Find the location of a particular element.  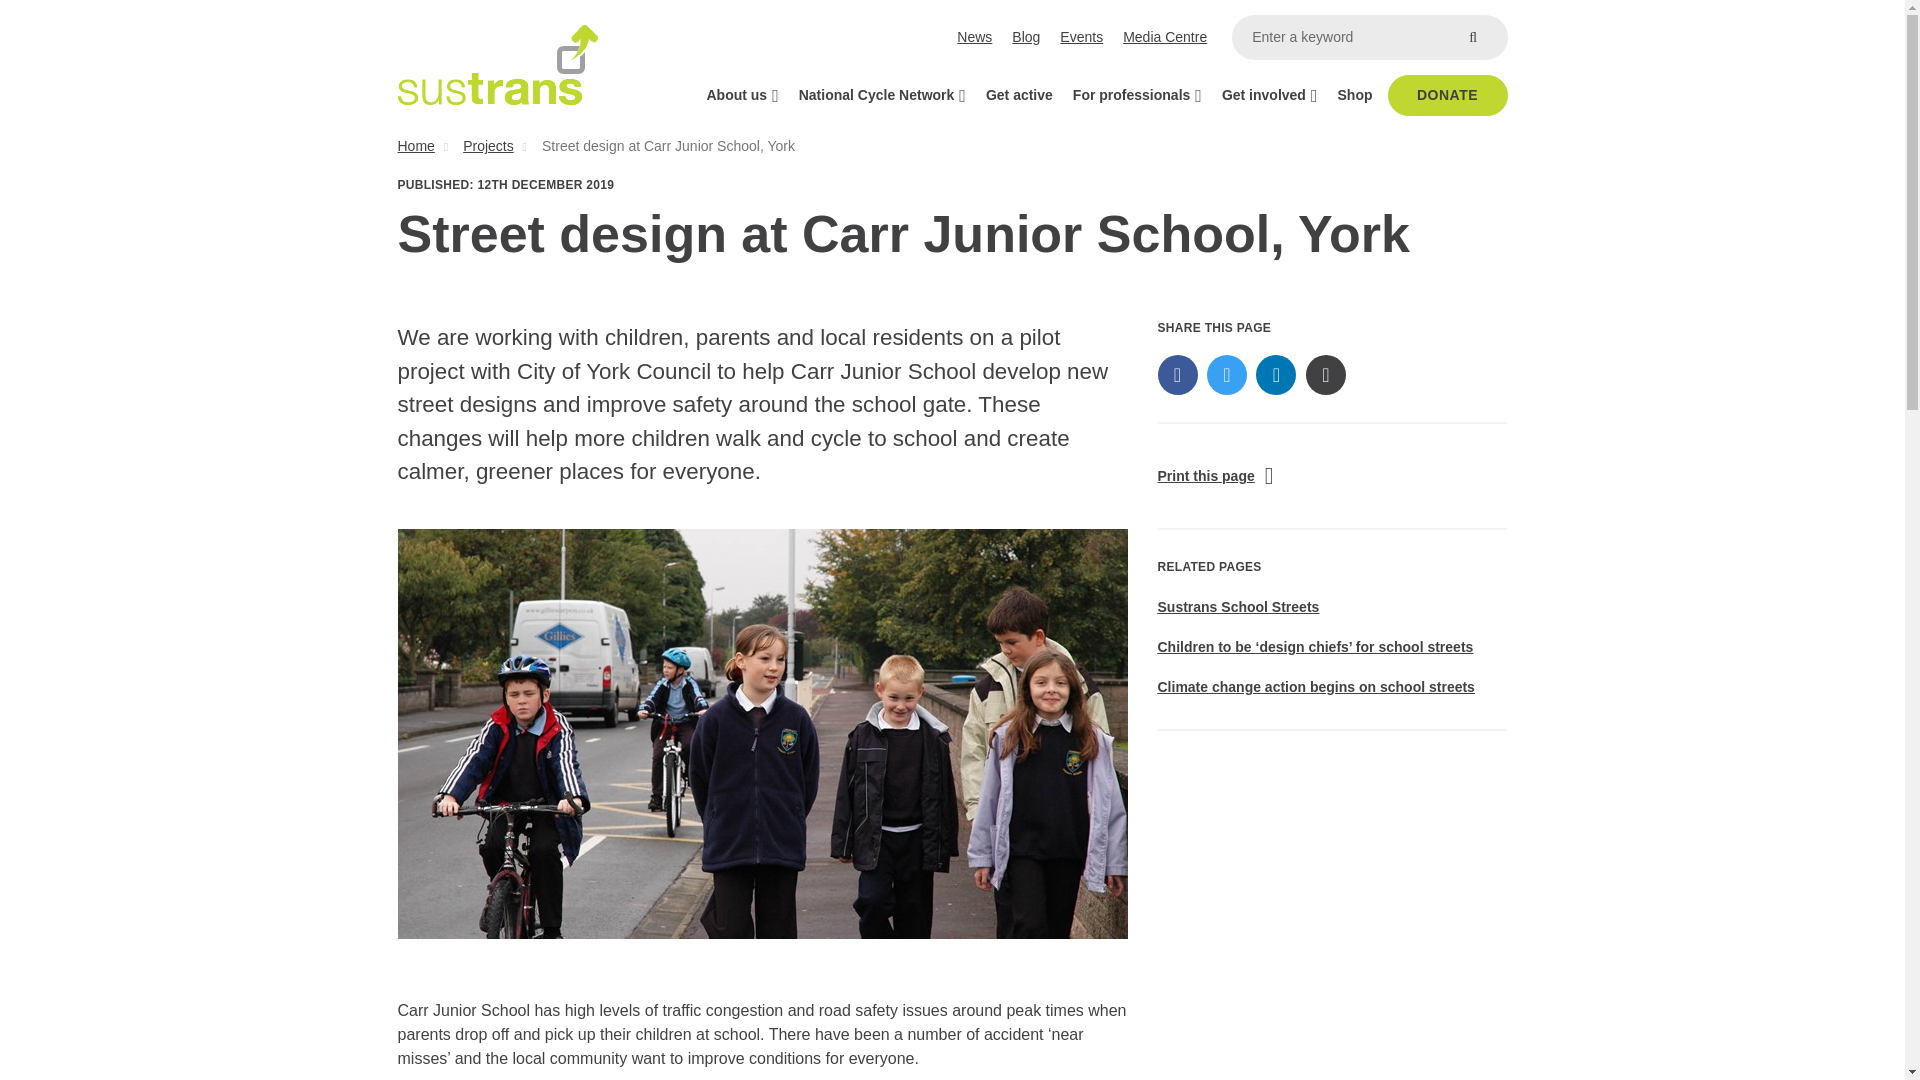

For professionals is located at coordinates (1137, 94).